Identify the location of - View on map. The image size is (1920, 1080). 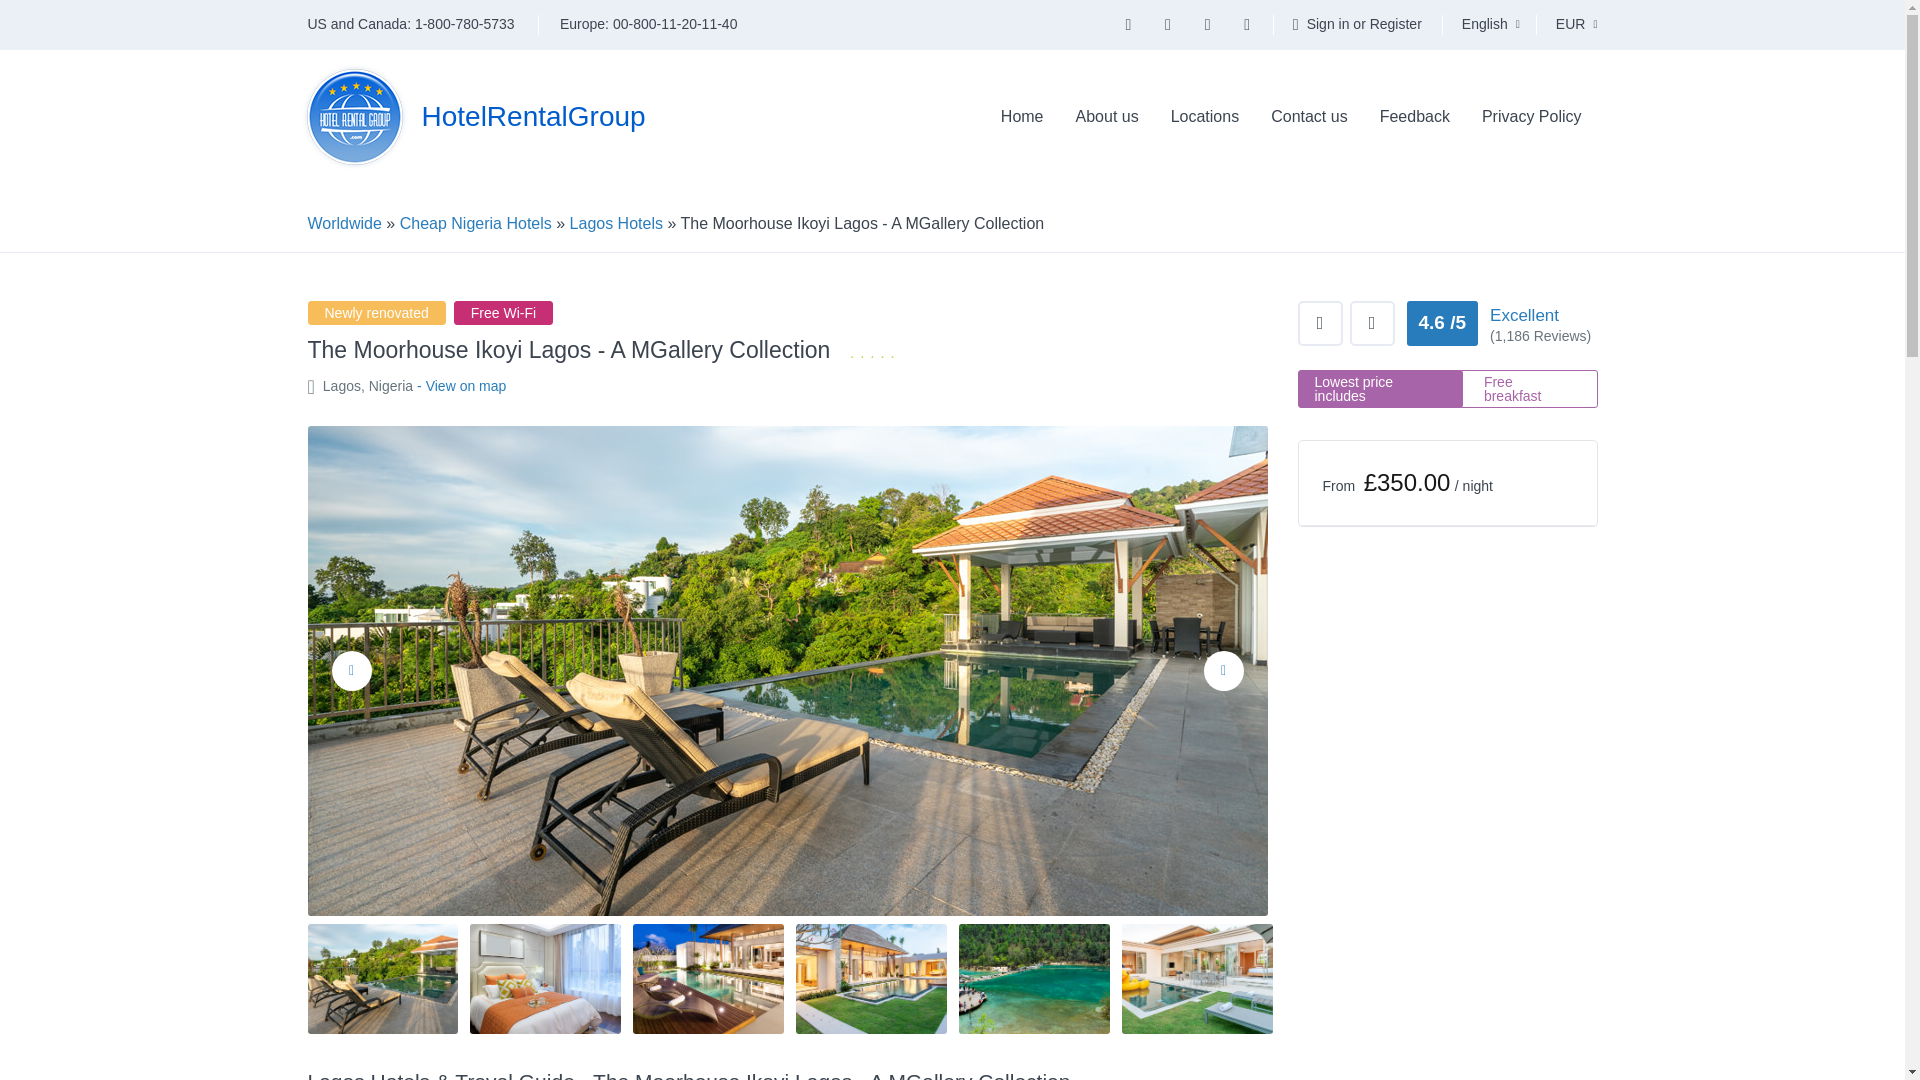
(461, 386).